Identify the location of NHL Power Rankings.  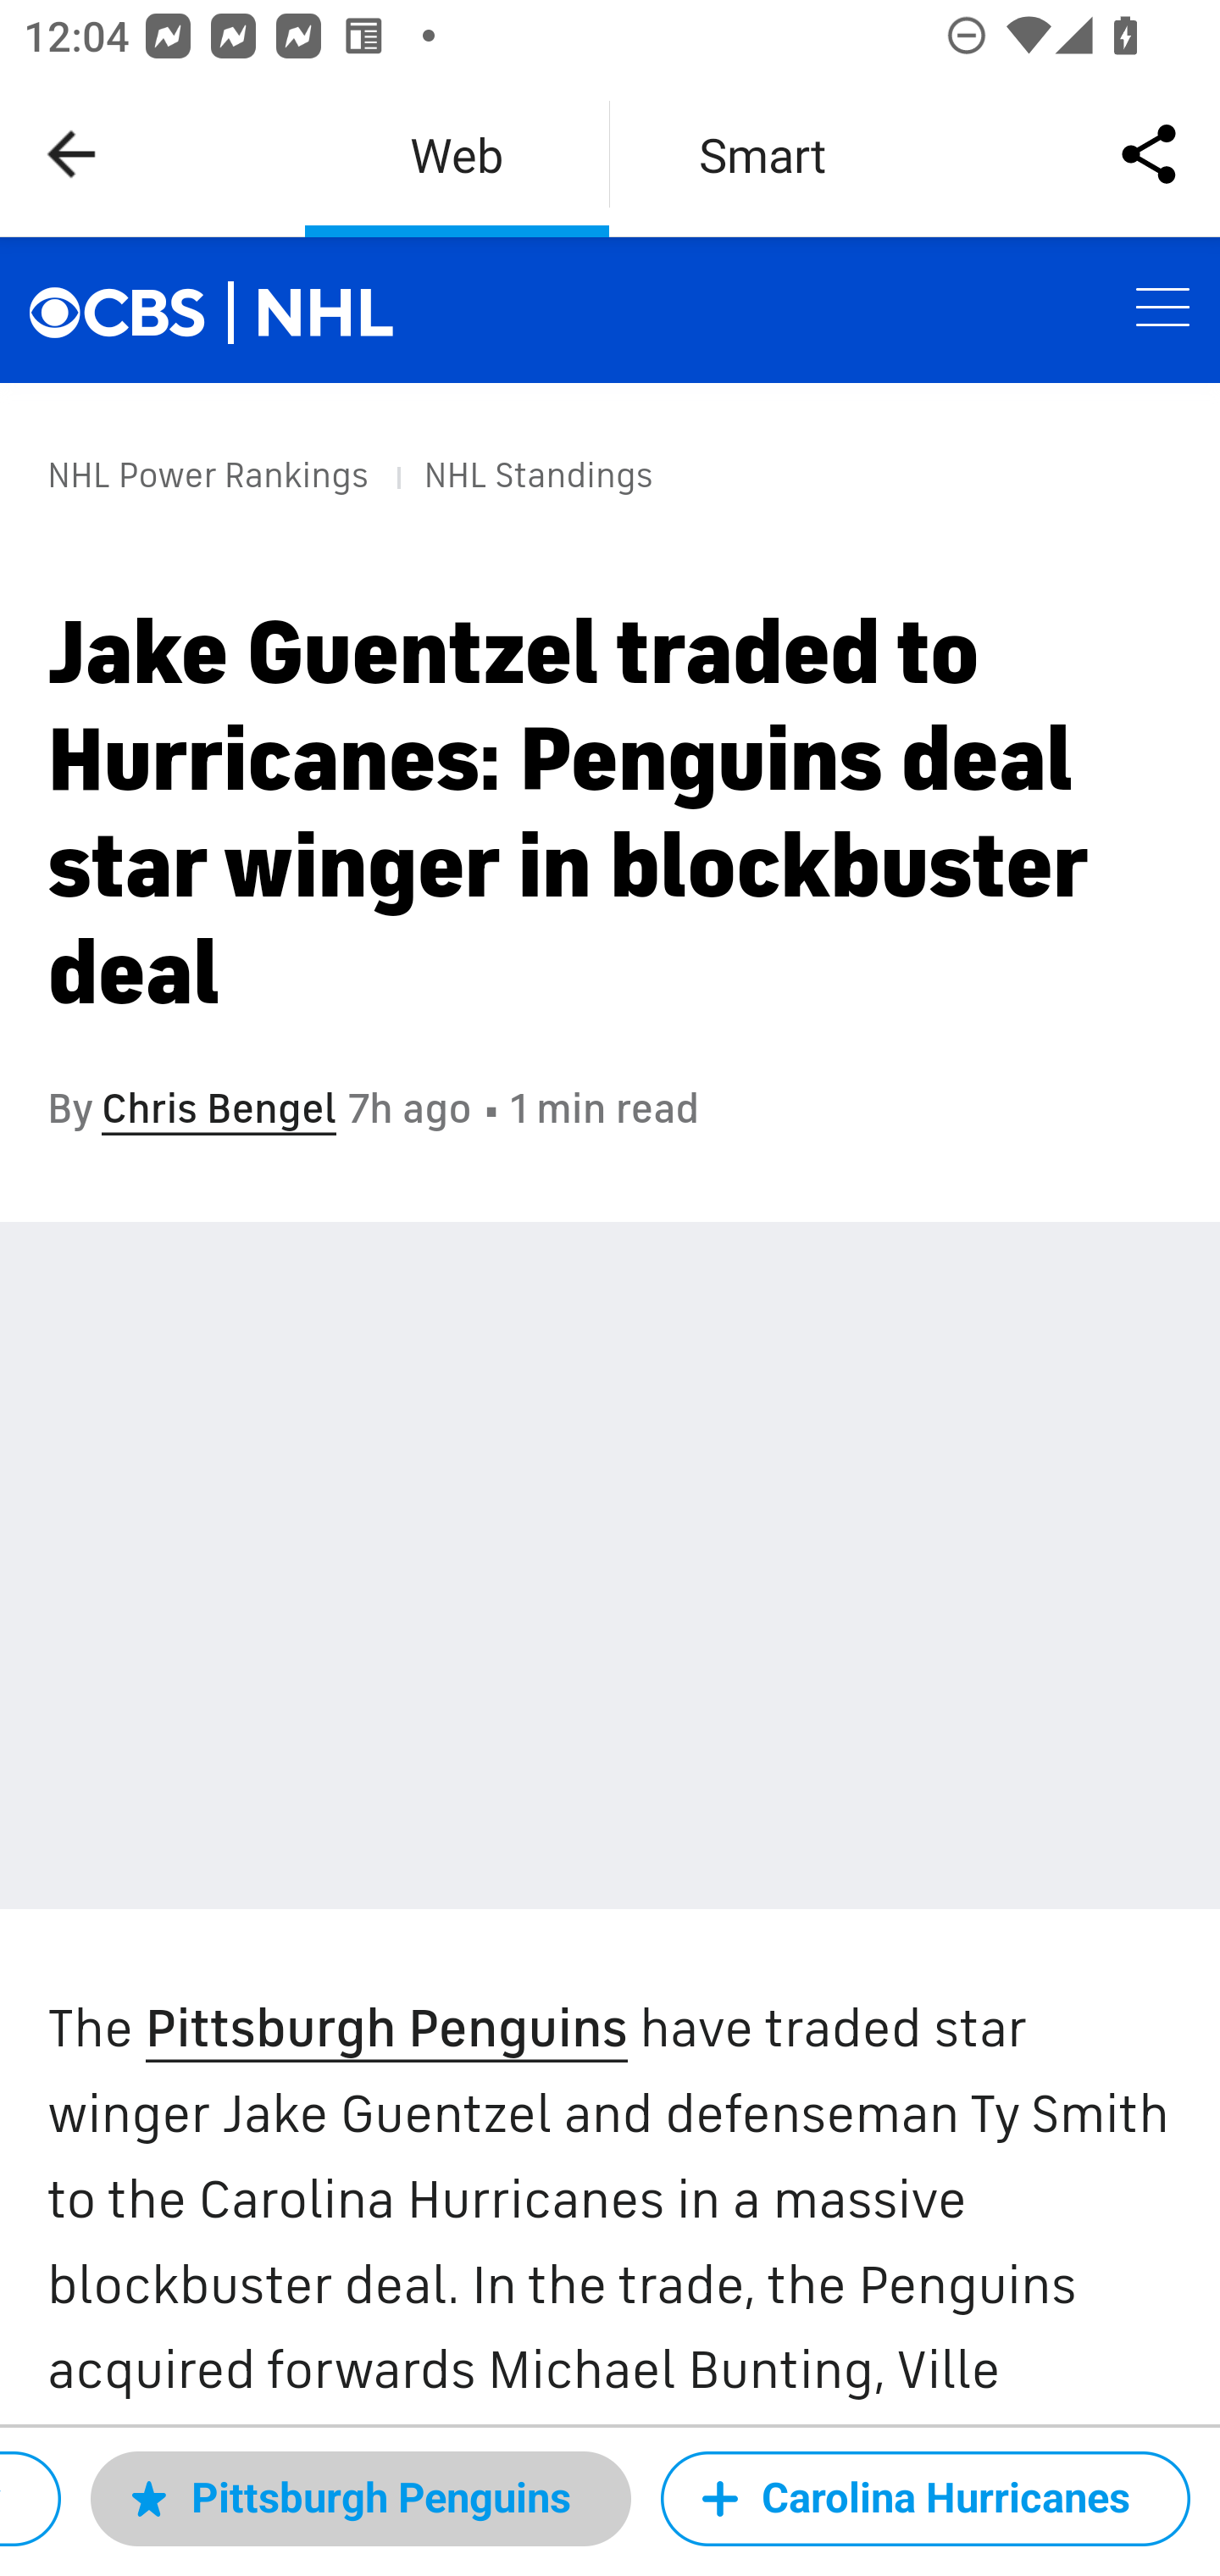
(208, 475).